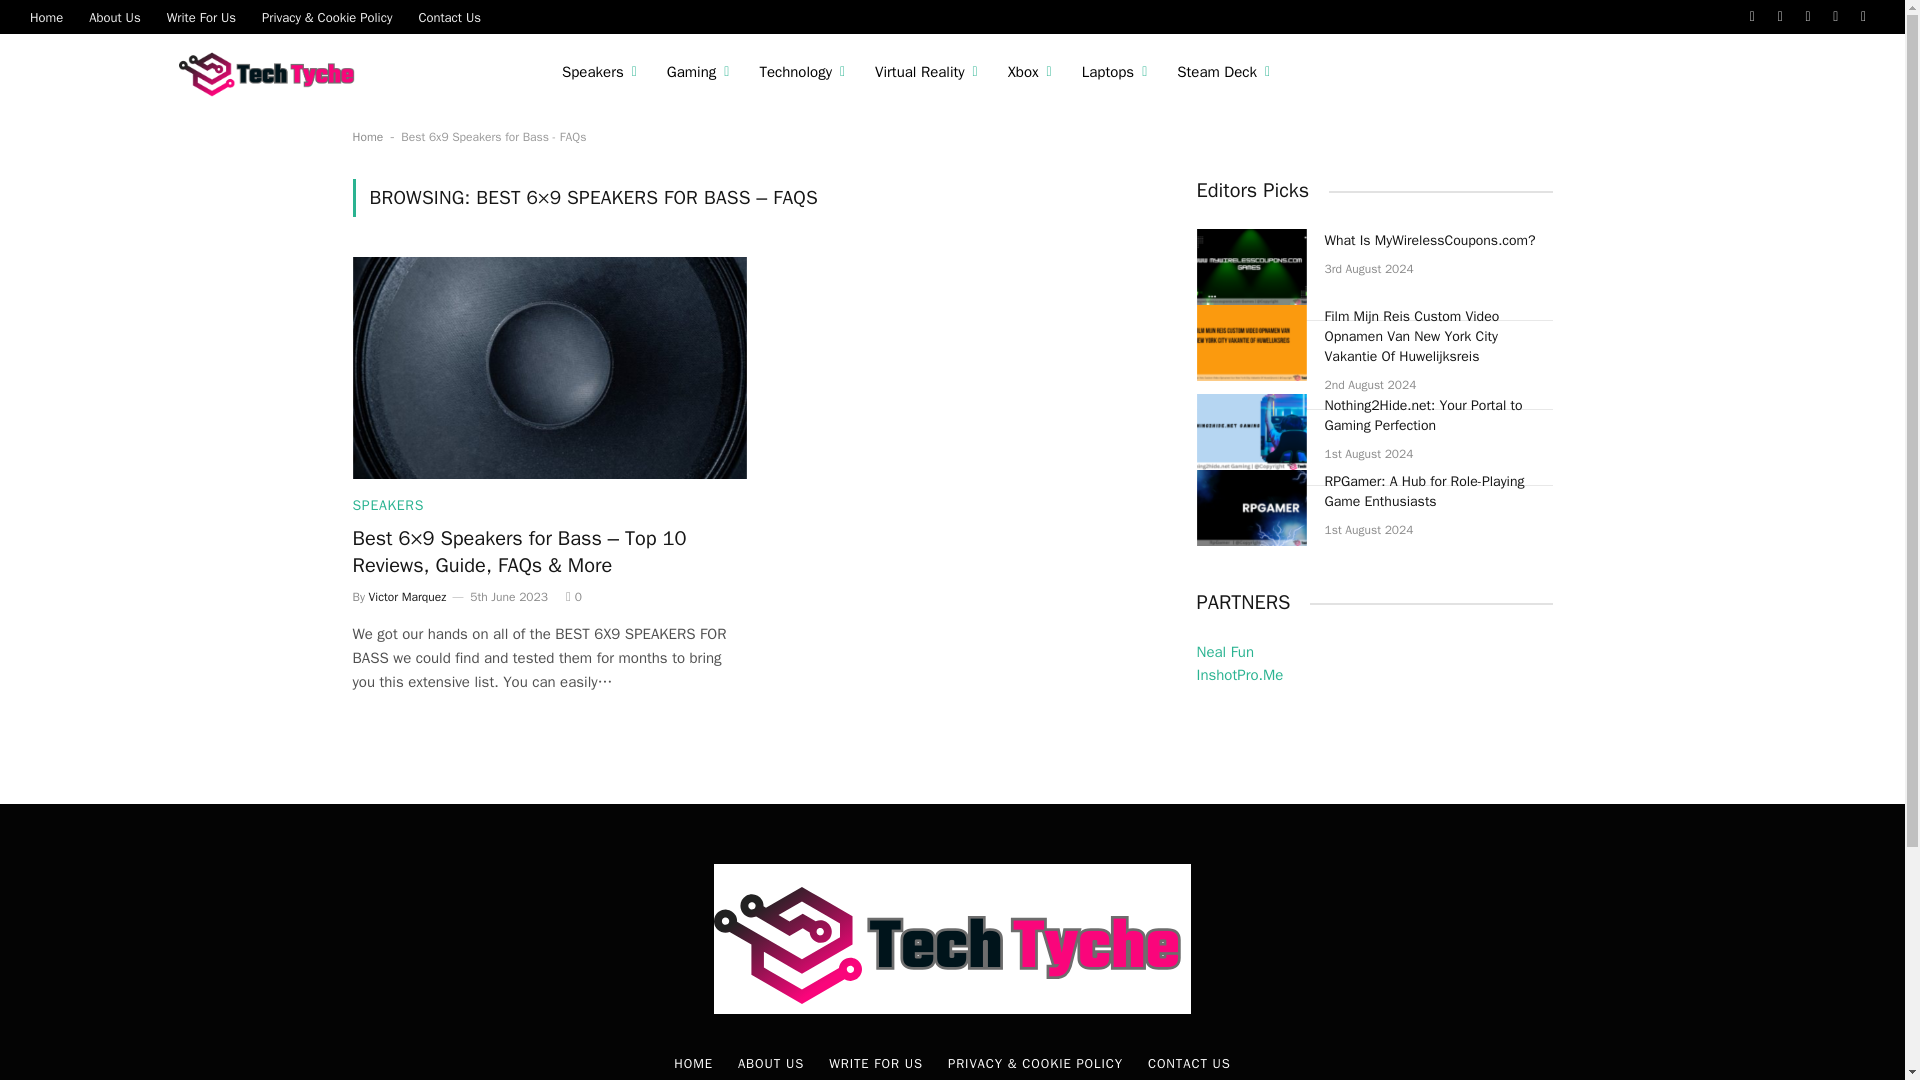 This screenshot has height=1080, width=1920. Describe the element at coordinates (600, 72) in the screenshot. I see `Speakers` at that location.